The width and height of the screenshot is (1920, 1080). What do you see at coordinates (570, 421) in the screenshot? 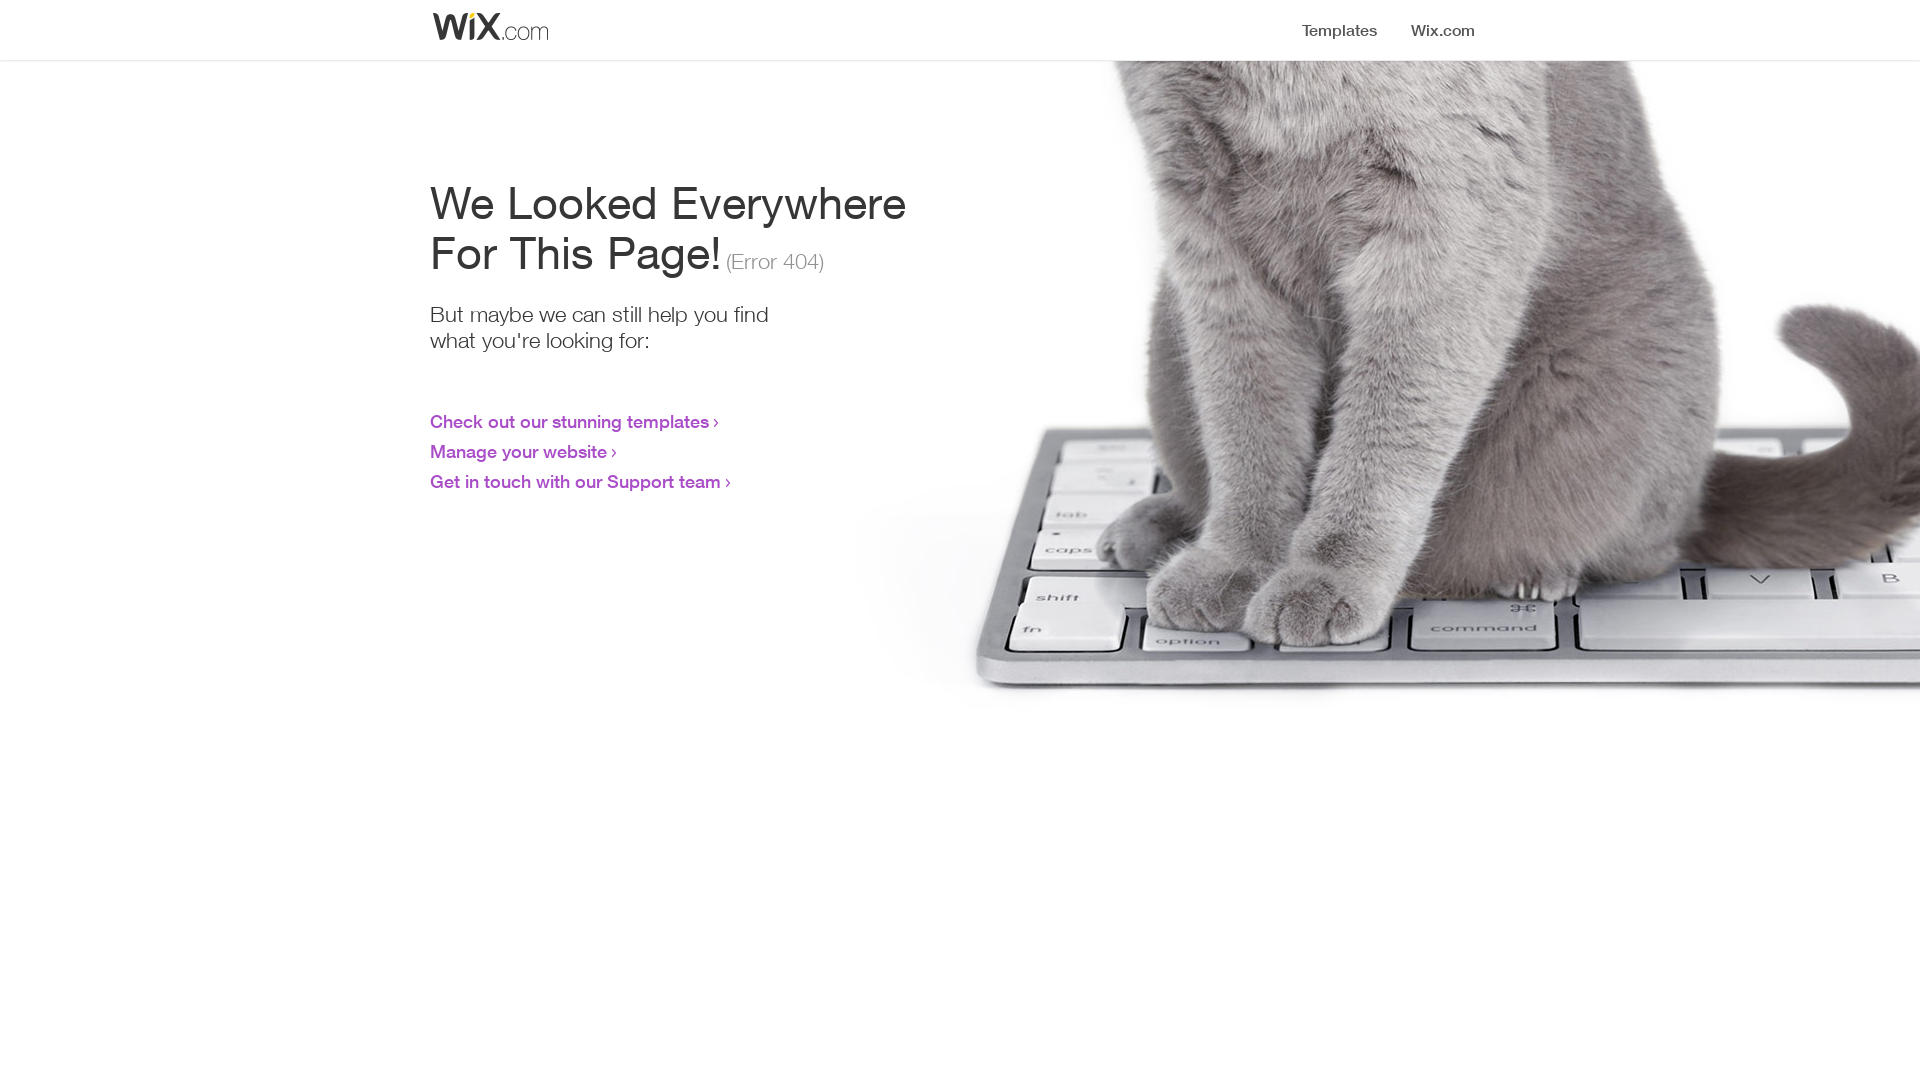
I see `Check out our stunning templates` at bounding box center [570, 421].